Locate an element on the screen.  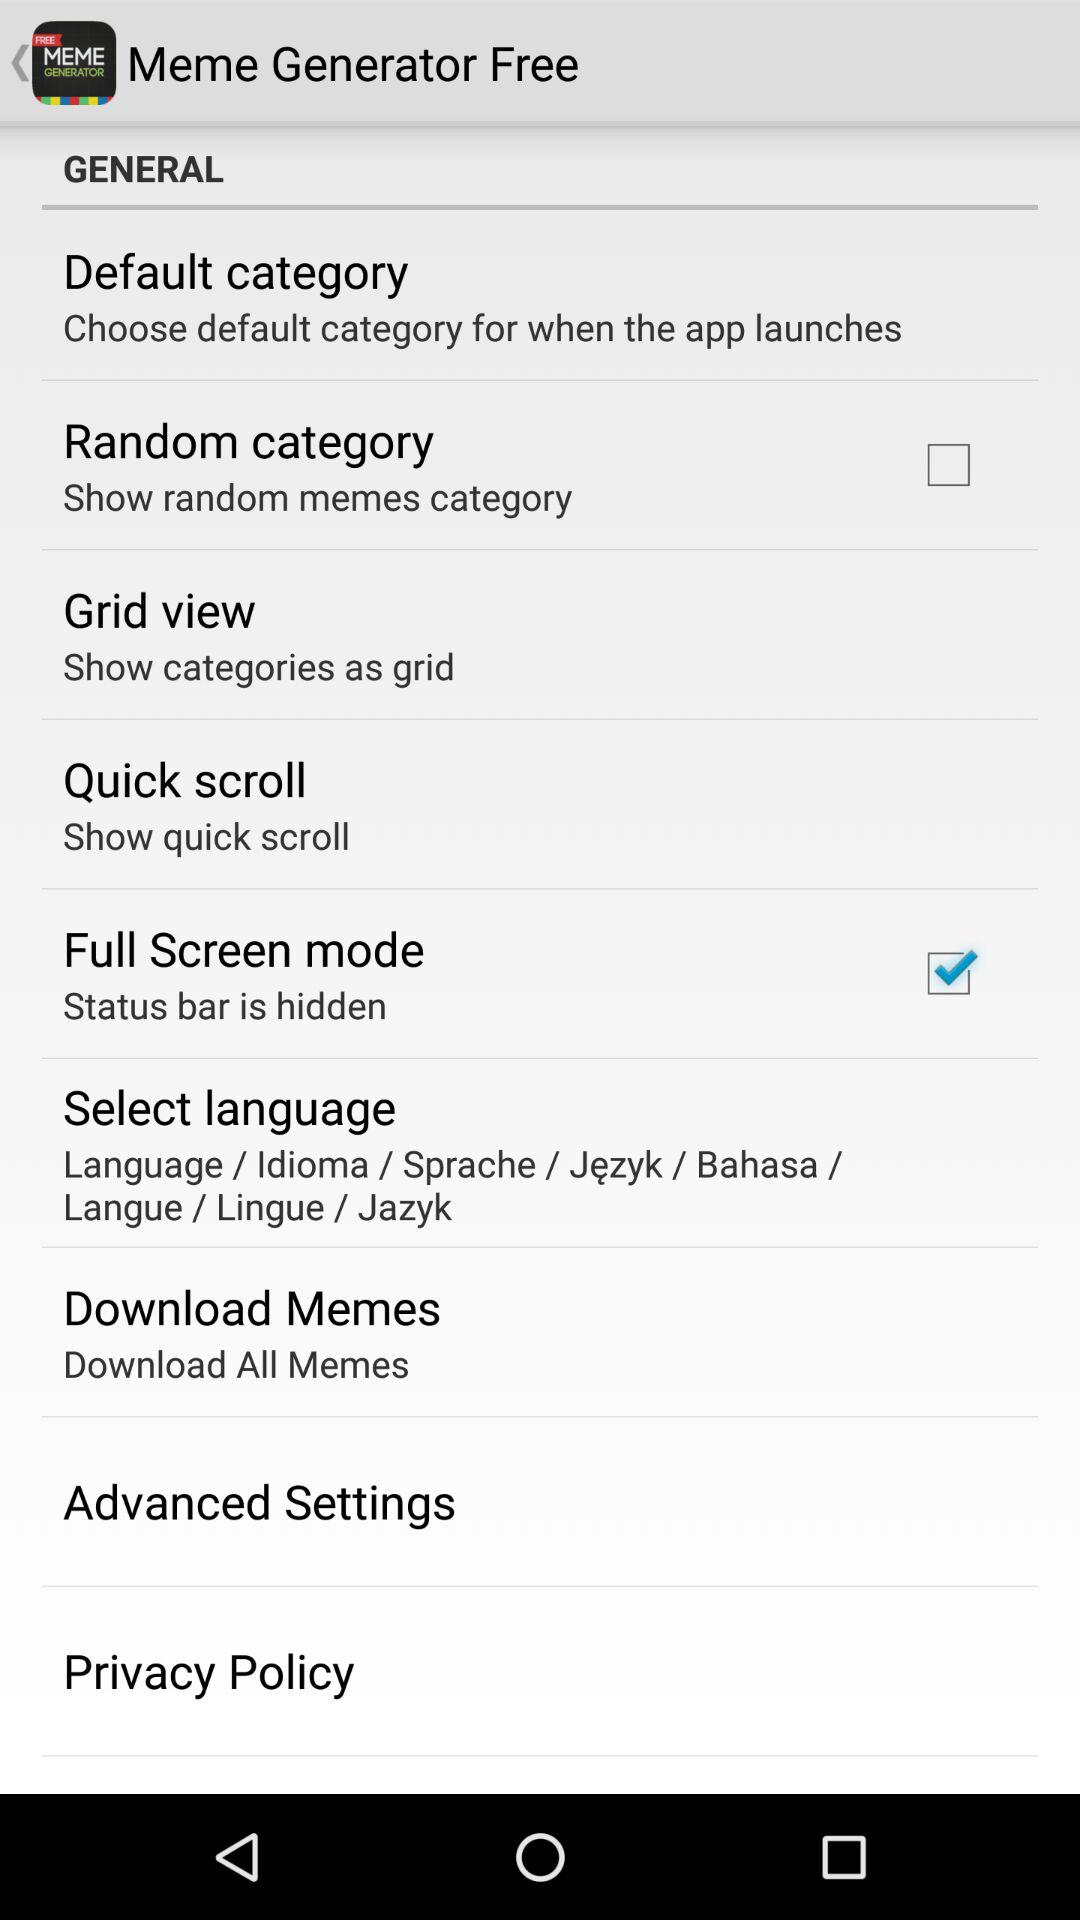
select the privacy policy is located at coordinates (208, 1670).